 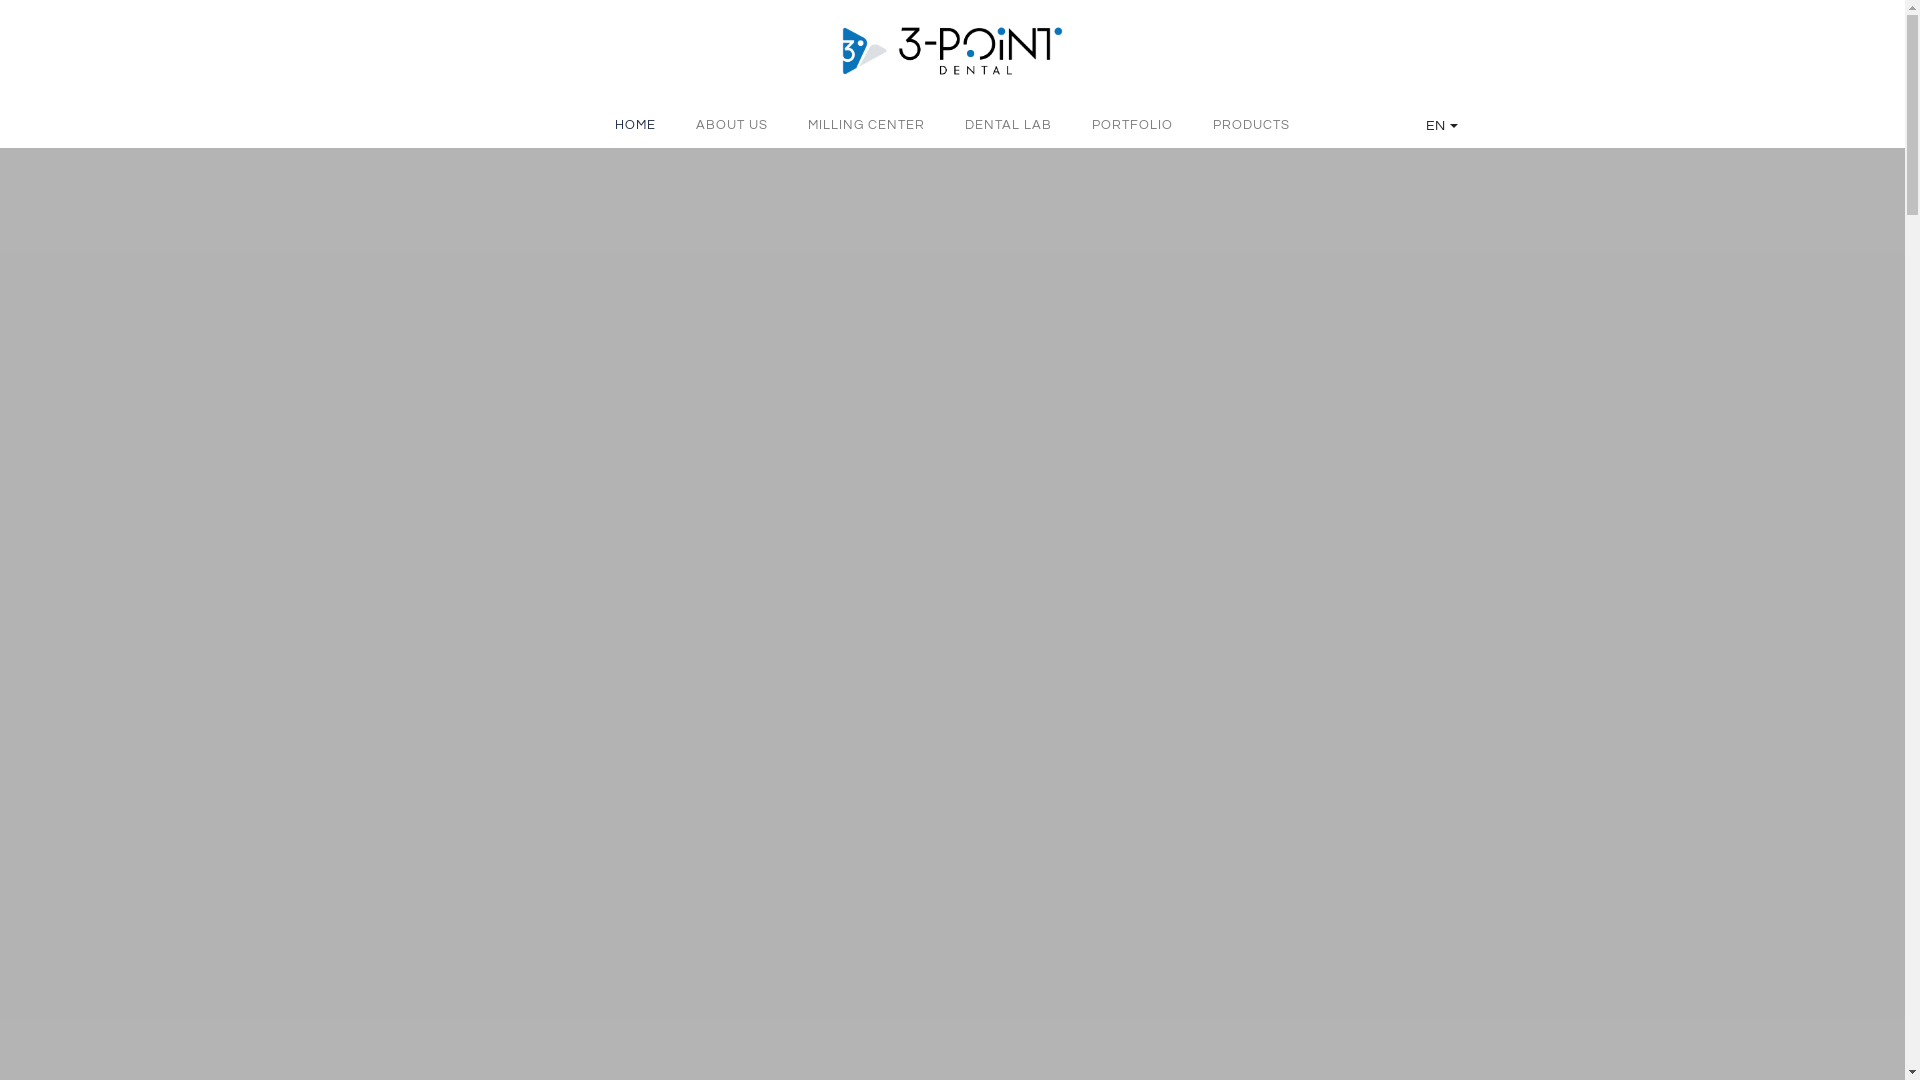 What do you see at coordinates (1132, 126) in the screenshot?
I see `PORTFOLIO` at bounding box center [1132, 126].